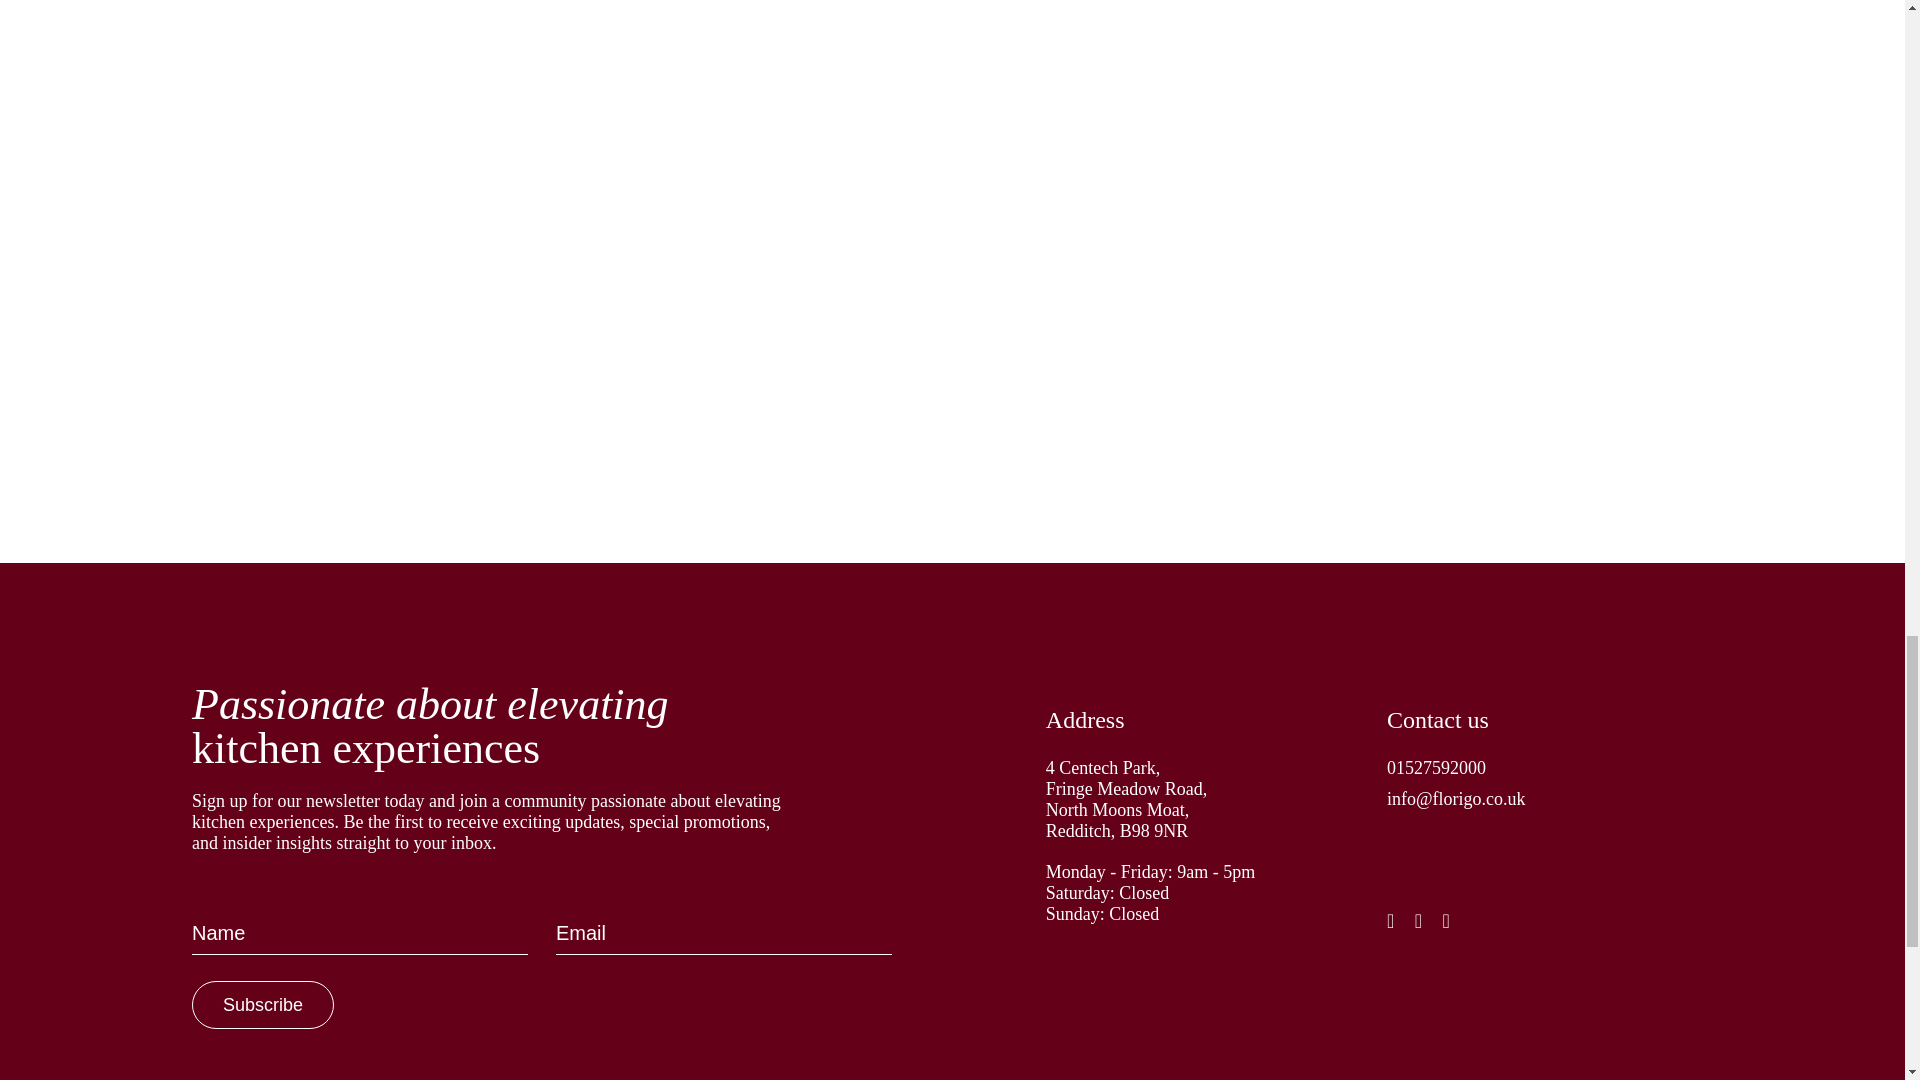 The width and height of the screenshot is (1920, 1080). What do you see at coordinates (1557, 774) in the screenshot?
I see `01527592000` at bounding box center [1557, 774].